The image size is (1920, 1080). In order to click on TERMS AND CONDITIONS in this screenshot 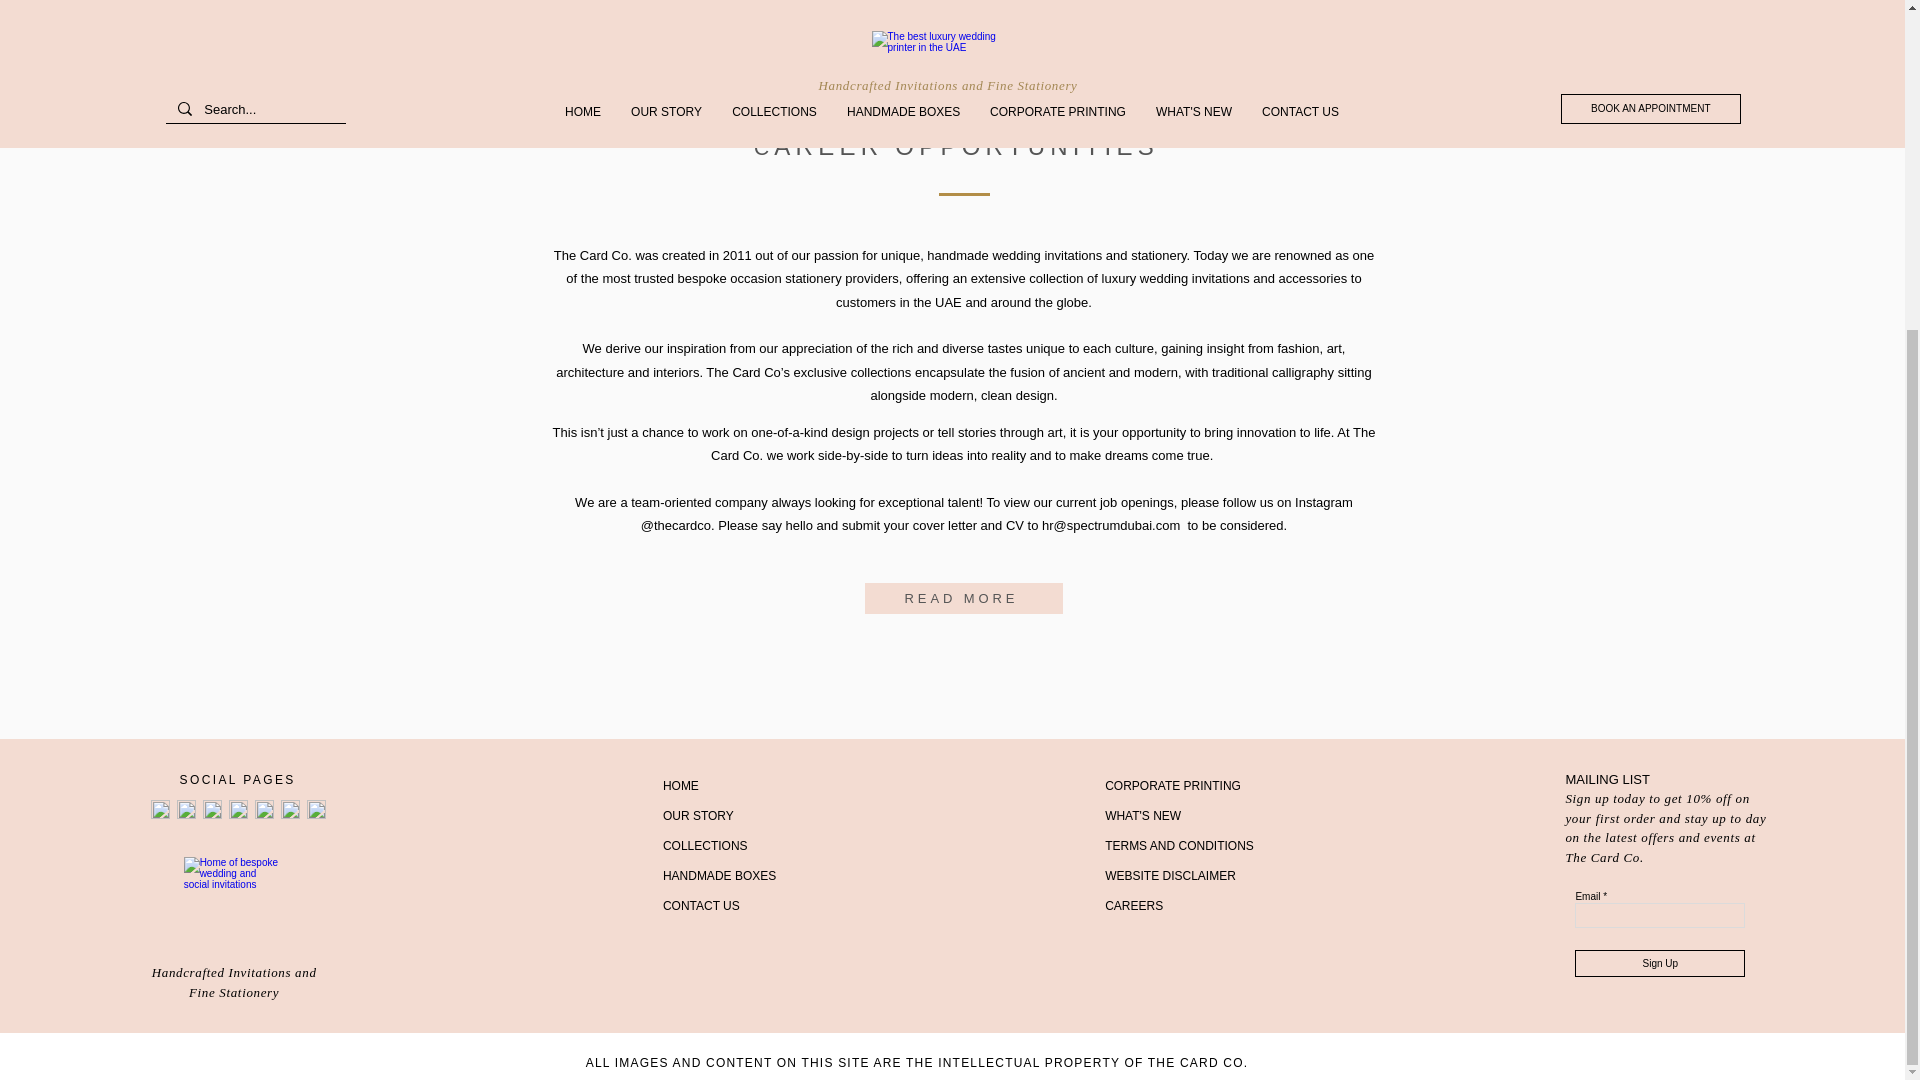, I will do `click(1179, 846)`.